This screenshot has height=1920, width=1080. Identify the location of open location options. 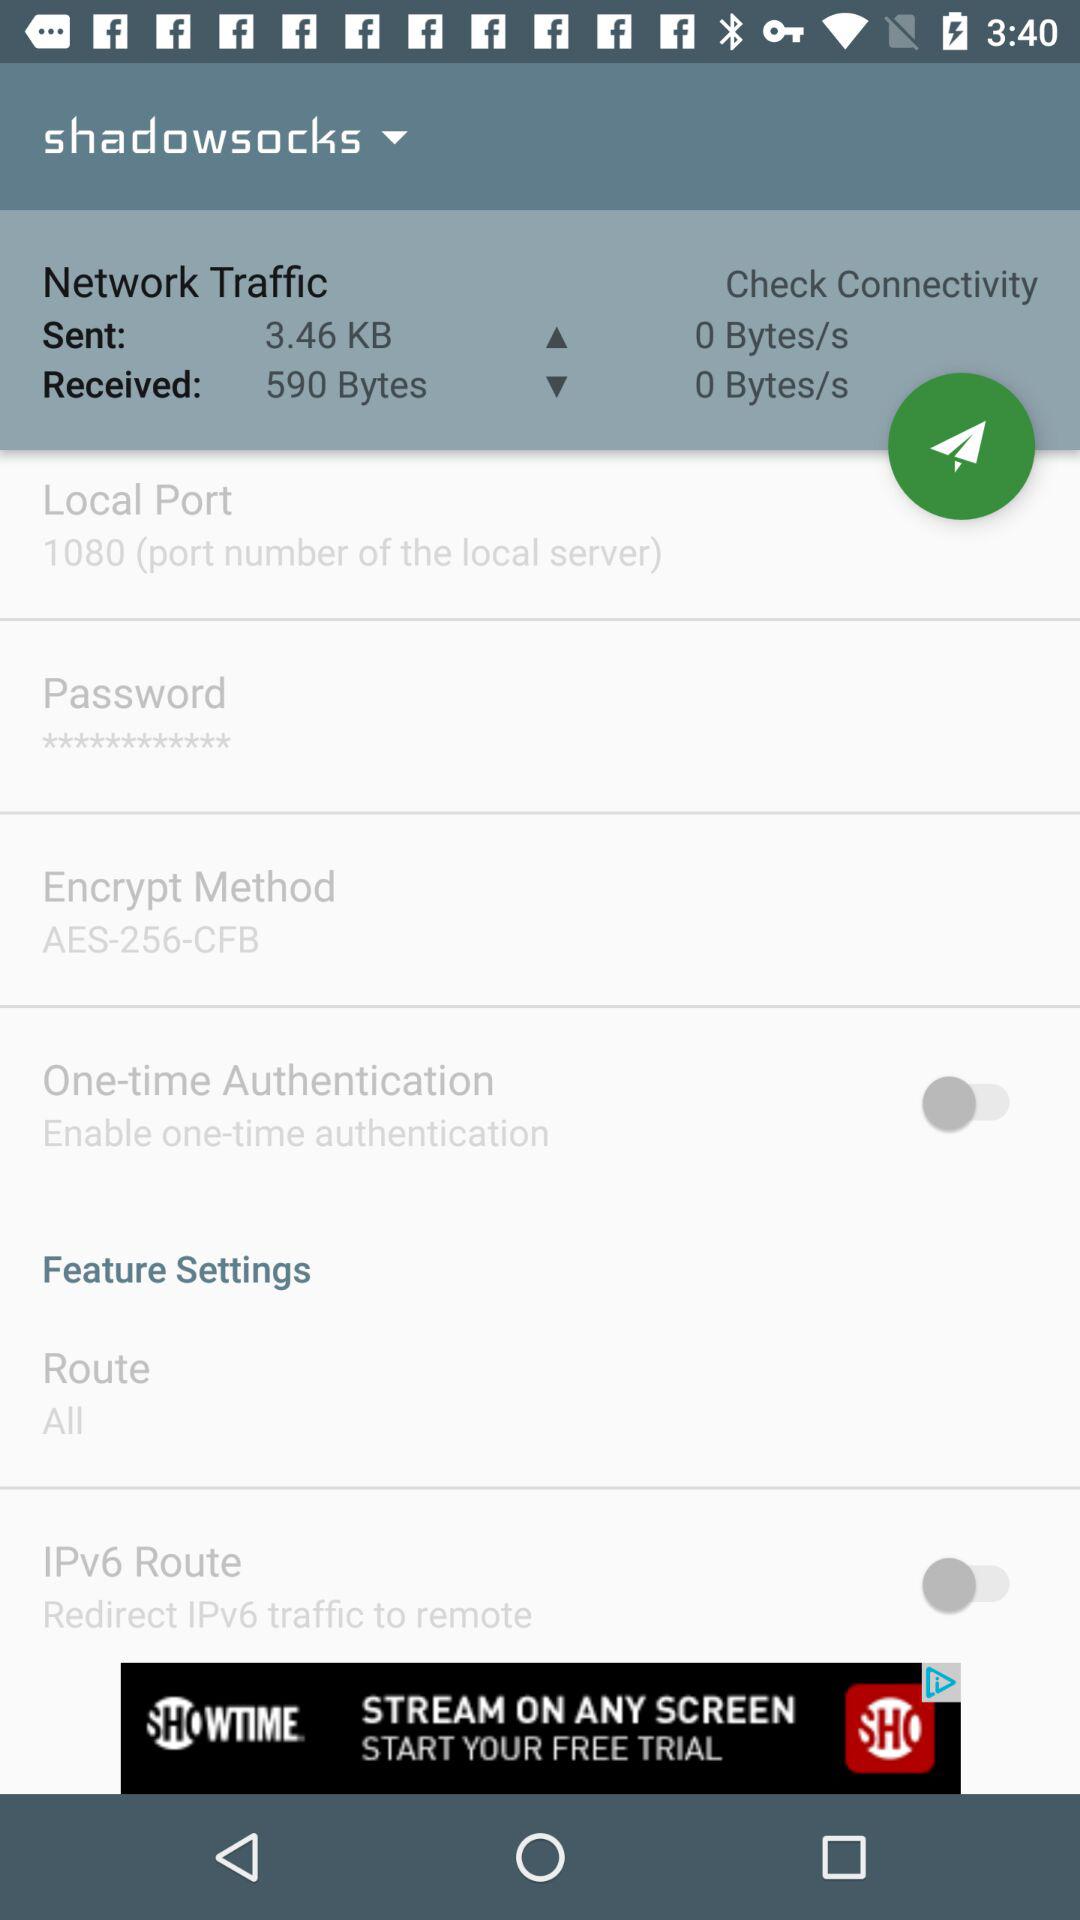
(962, 446).